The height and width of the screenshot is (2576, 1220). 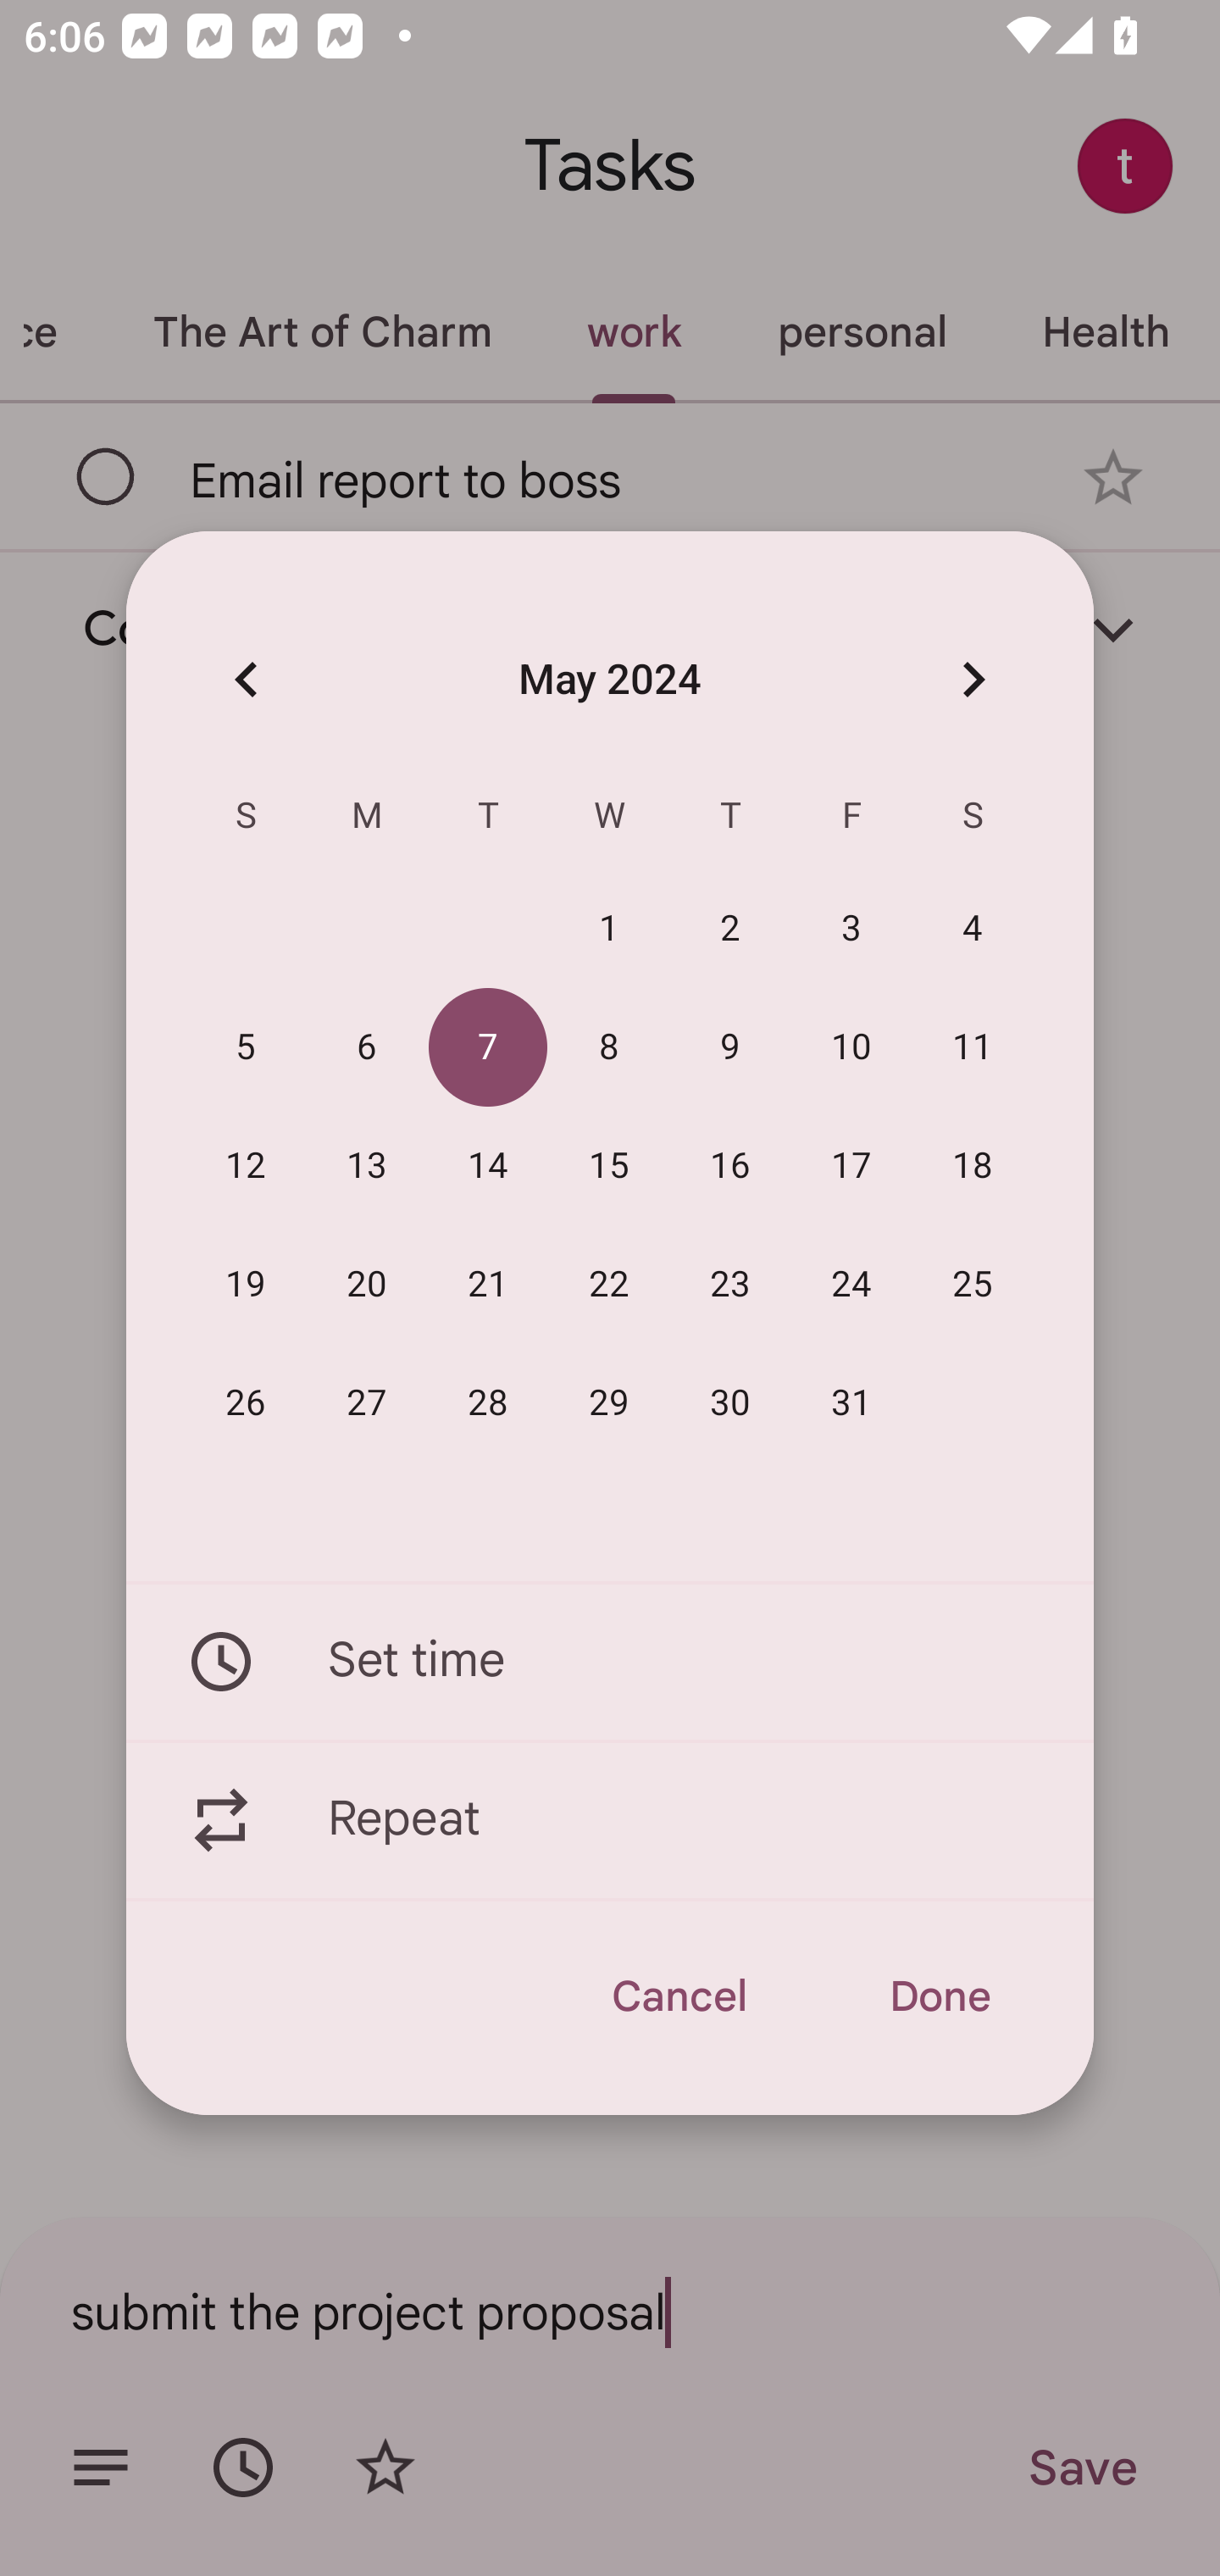 What do you see at coordinates (852, 930) in the screenshot?
I see `3 03 May 2024` at bounding box center [852, 930].